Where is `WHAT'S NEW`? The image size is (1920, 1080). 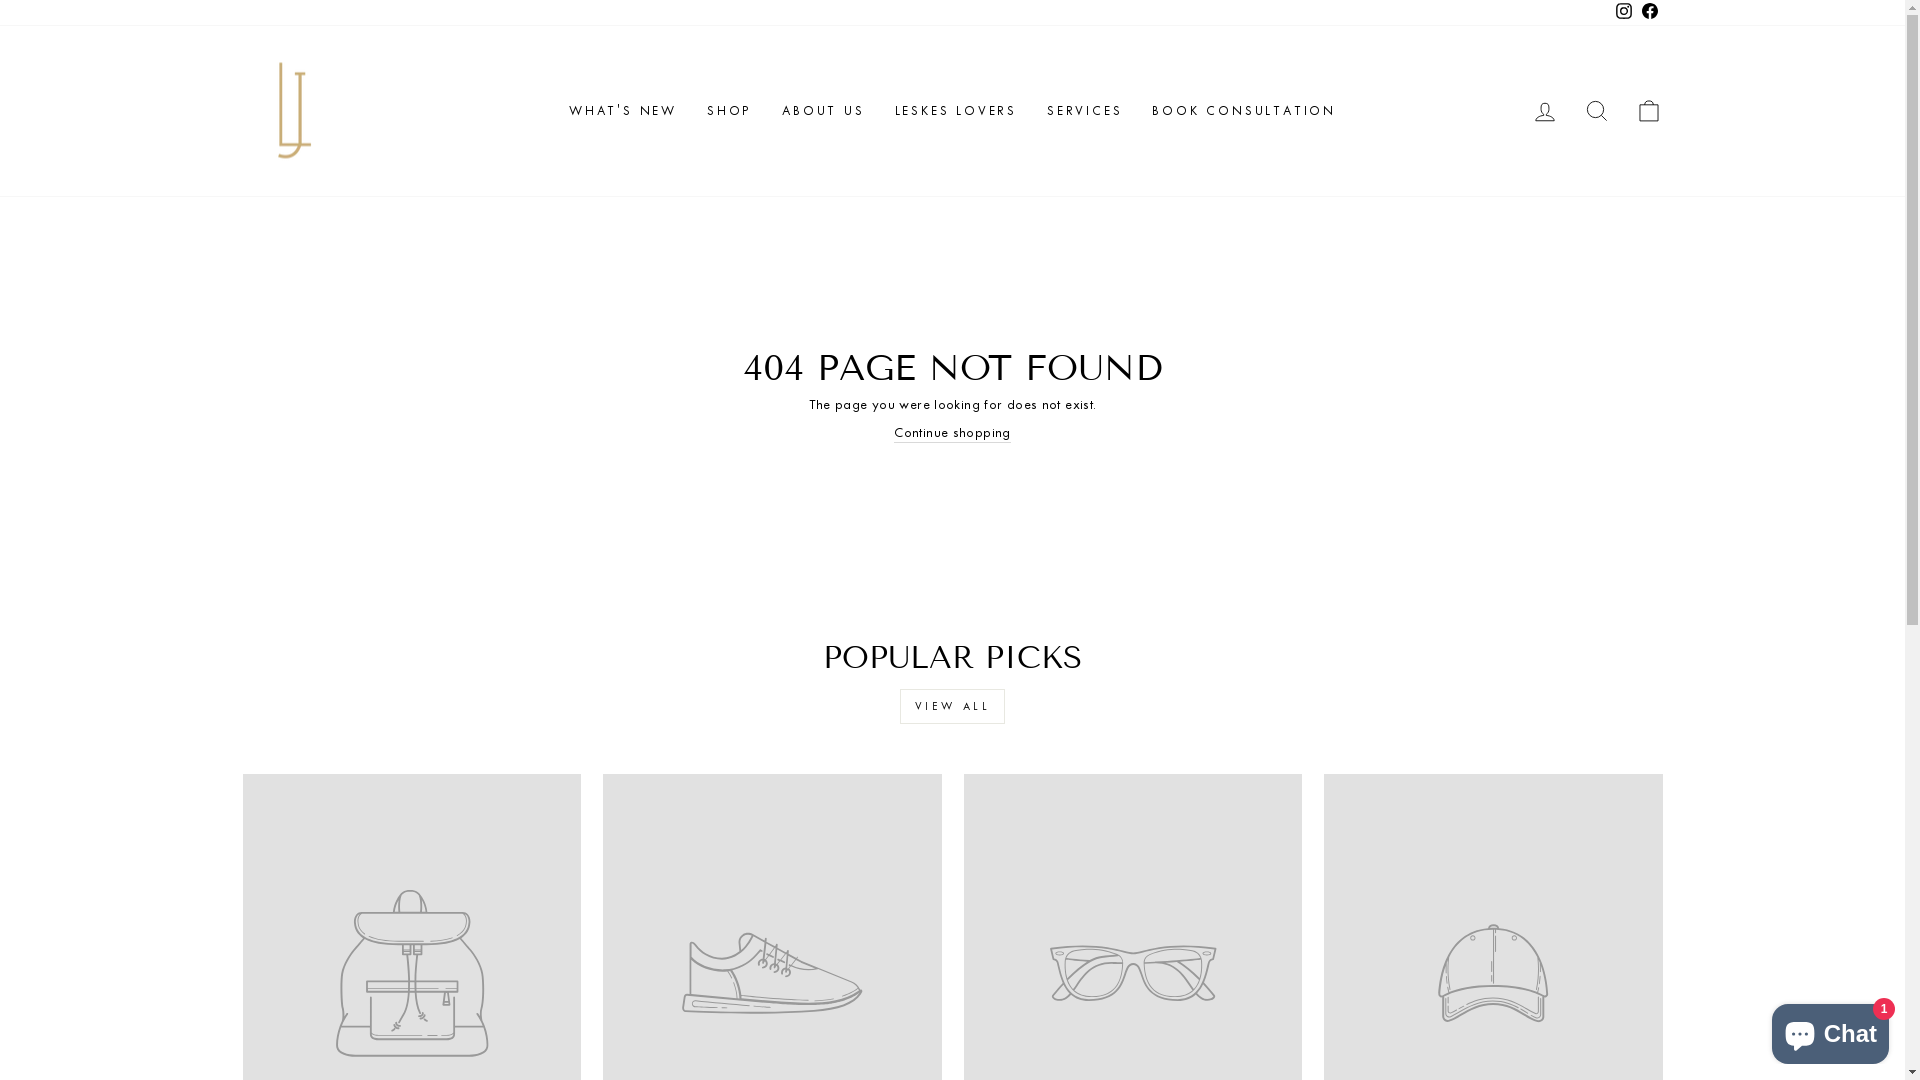
WHAT'S NEW is located at coordinates (623, 111).